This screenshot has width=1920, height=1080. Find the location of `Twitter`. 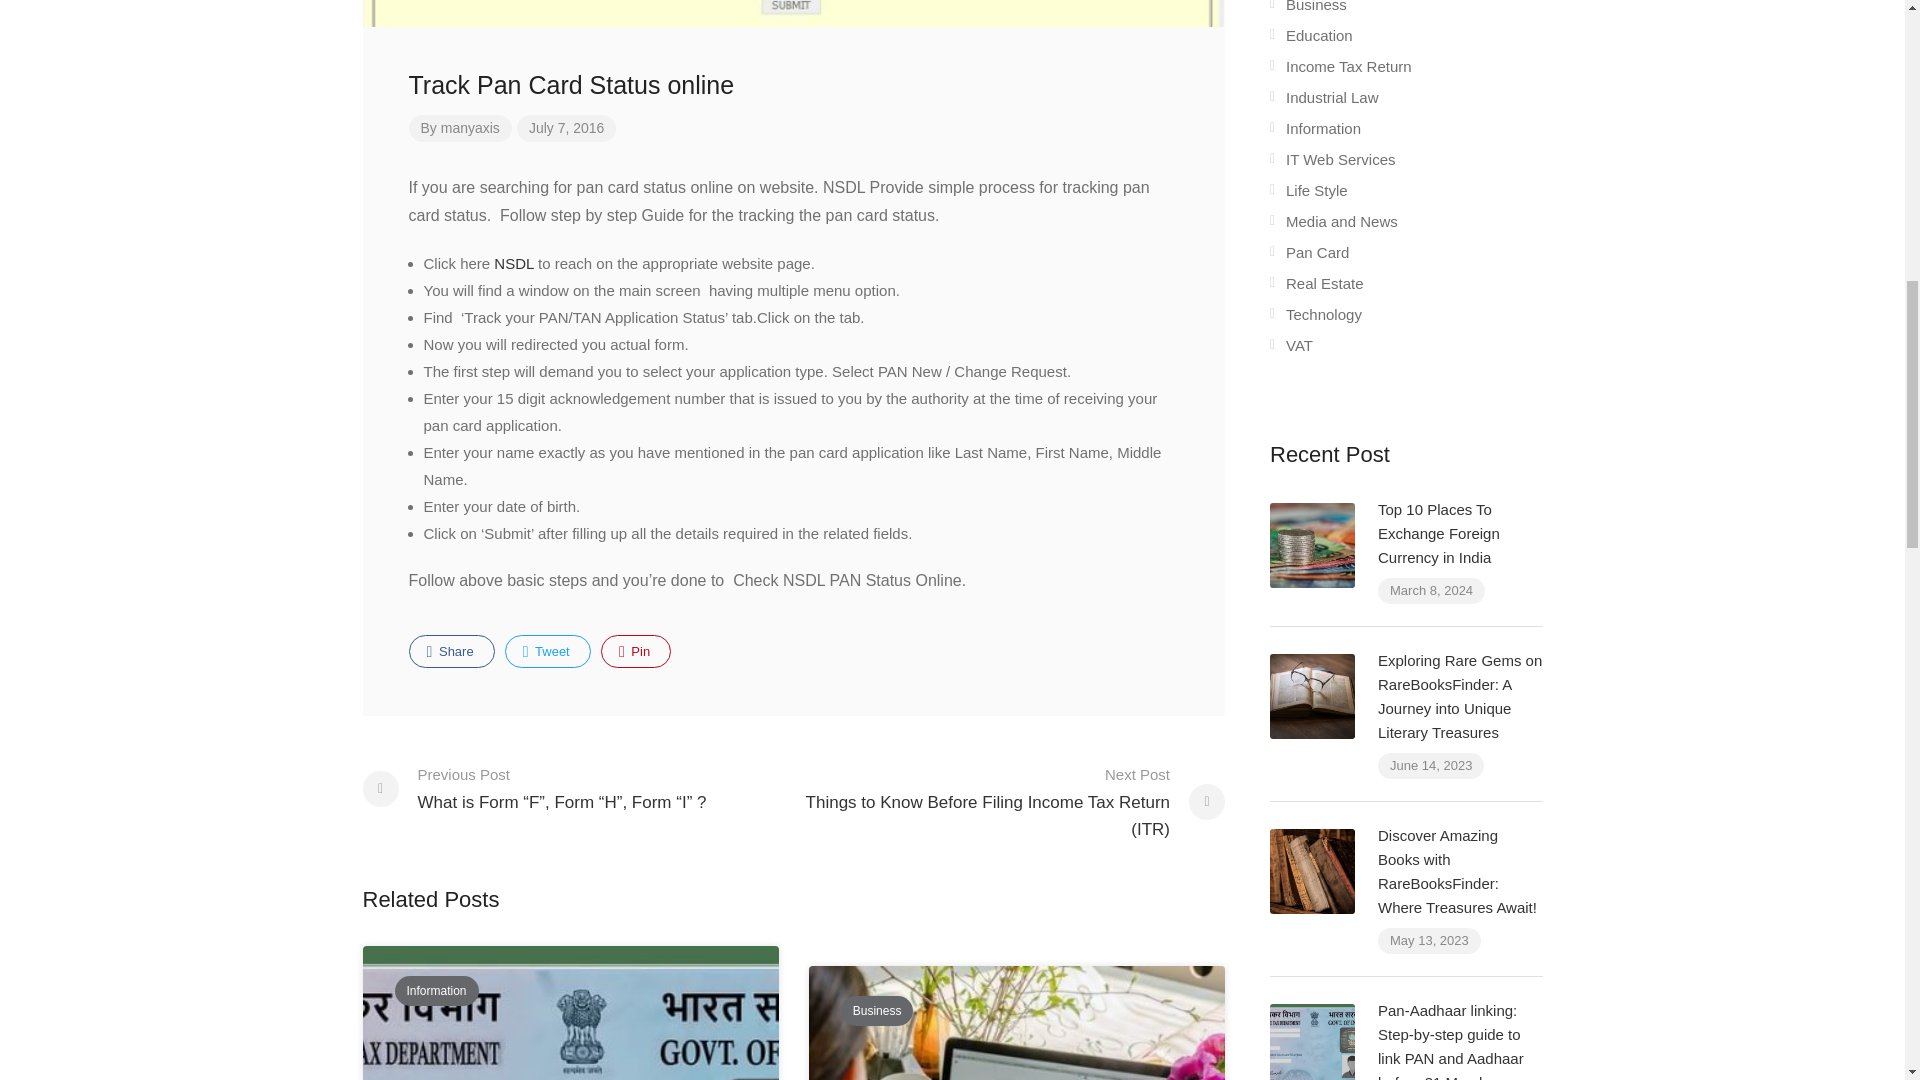

Twitter is located at coordinates (548, 652).